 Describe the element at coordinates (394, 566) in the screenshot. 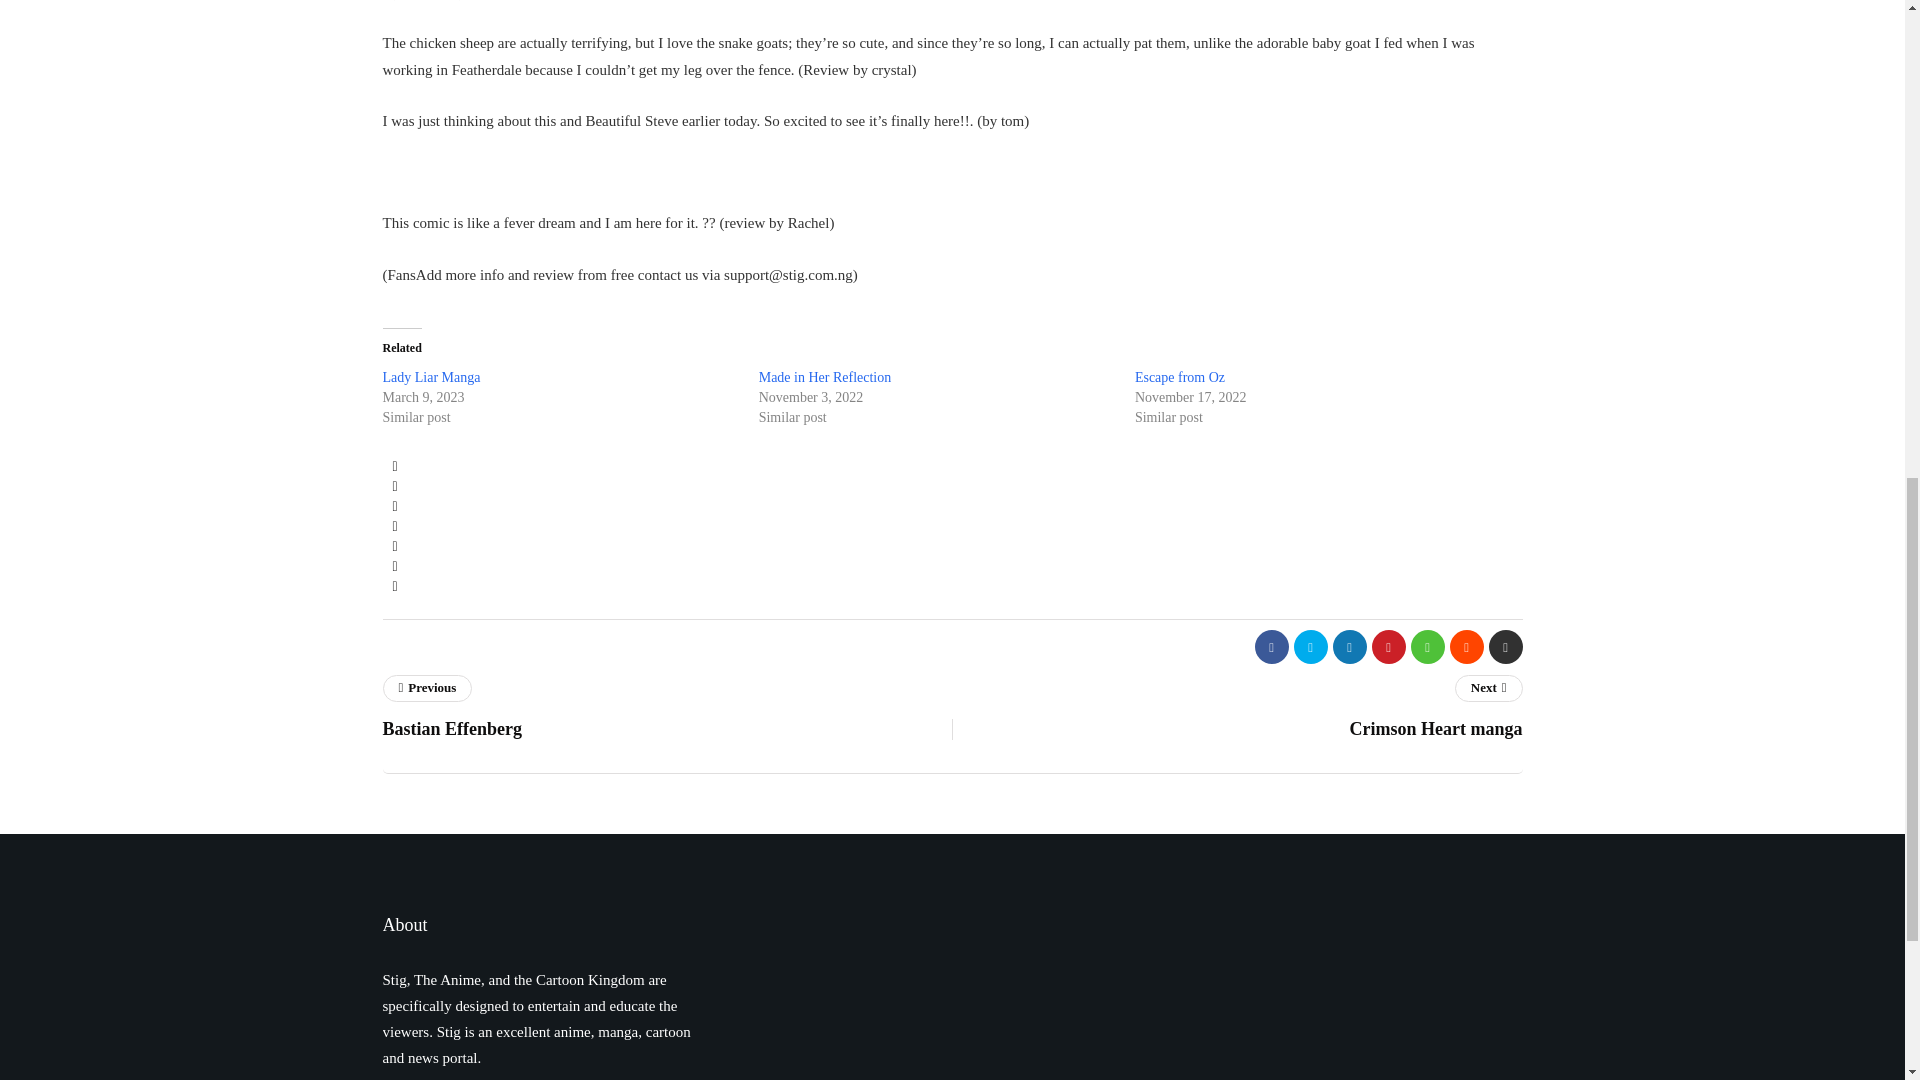

I see `Share on Reddit` at that location.